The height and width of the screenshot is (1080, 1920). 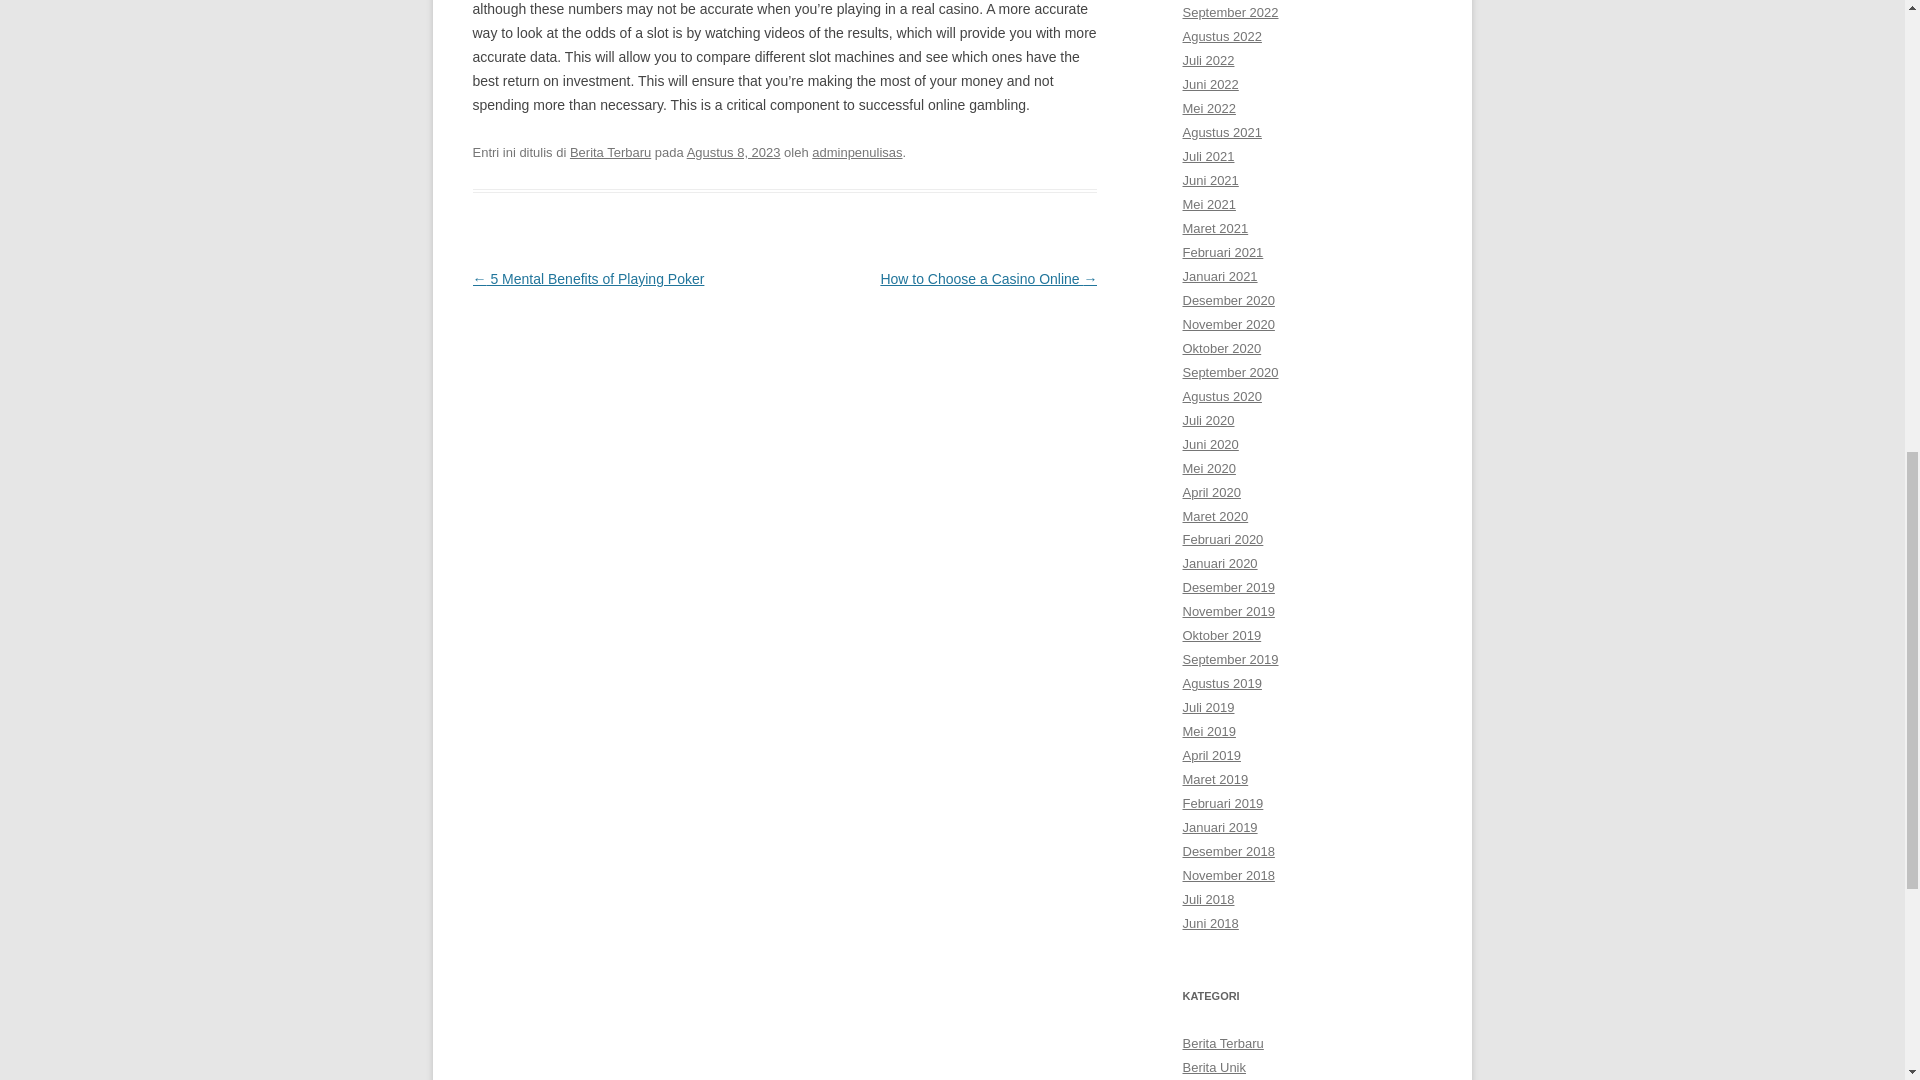 What do you see at coordinates (610, 152) in the screenshot?
I see `Berita Terbaru` at bounding box center [610, 152].